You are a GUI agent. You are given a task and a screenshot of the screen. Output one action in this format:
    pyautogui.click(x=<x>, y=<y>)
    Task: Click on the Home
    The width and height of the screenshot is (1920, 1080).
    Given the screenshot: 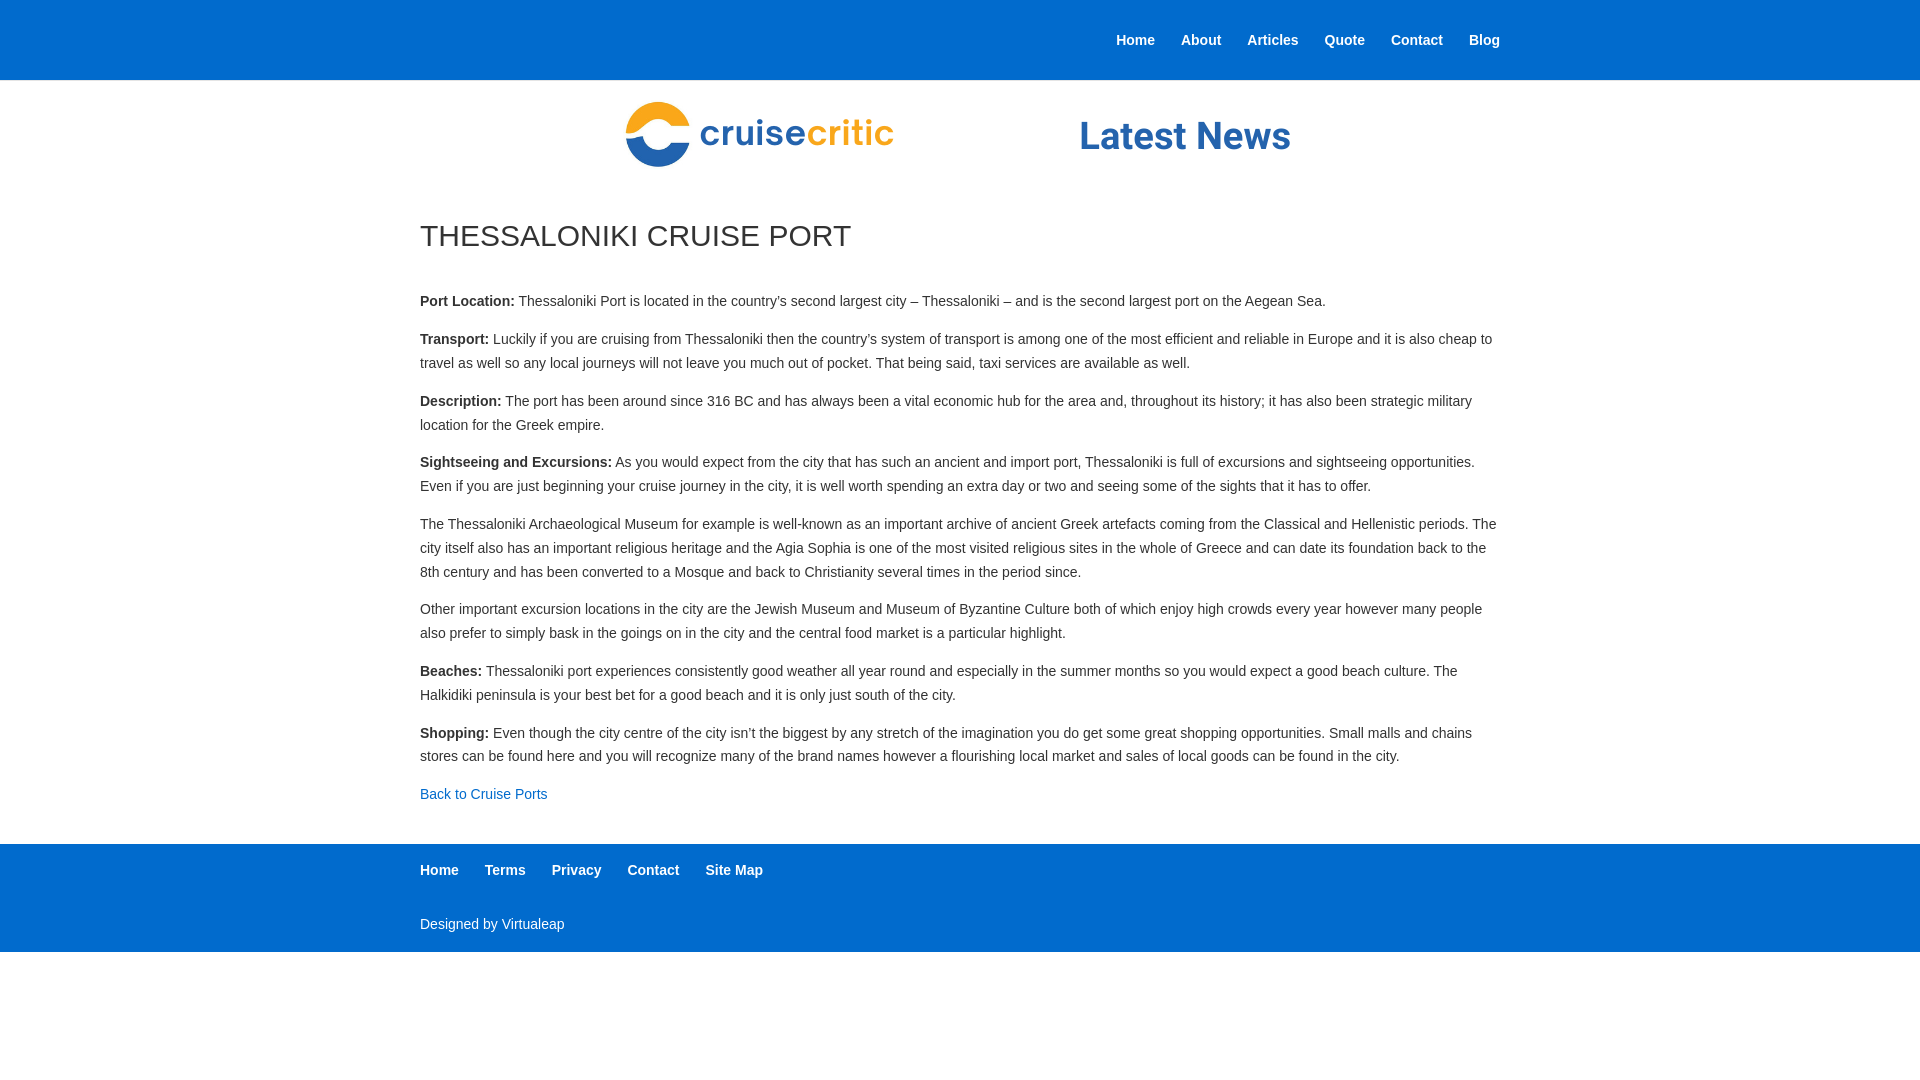 What is the action you would take?
    pyautogui.click(x=439, y=870)
    